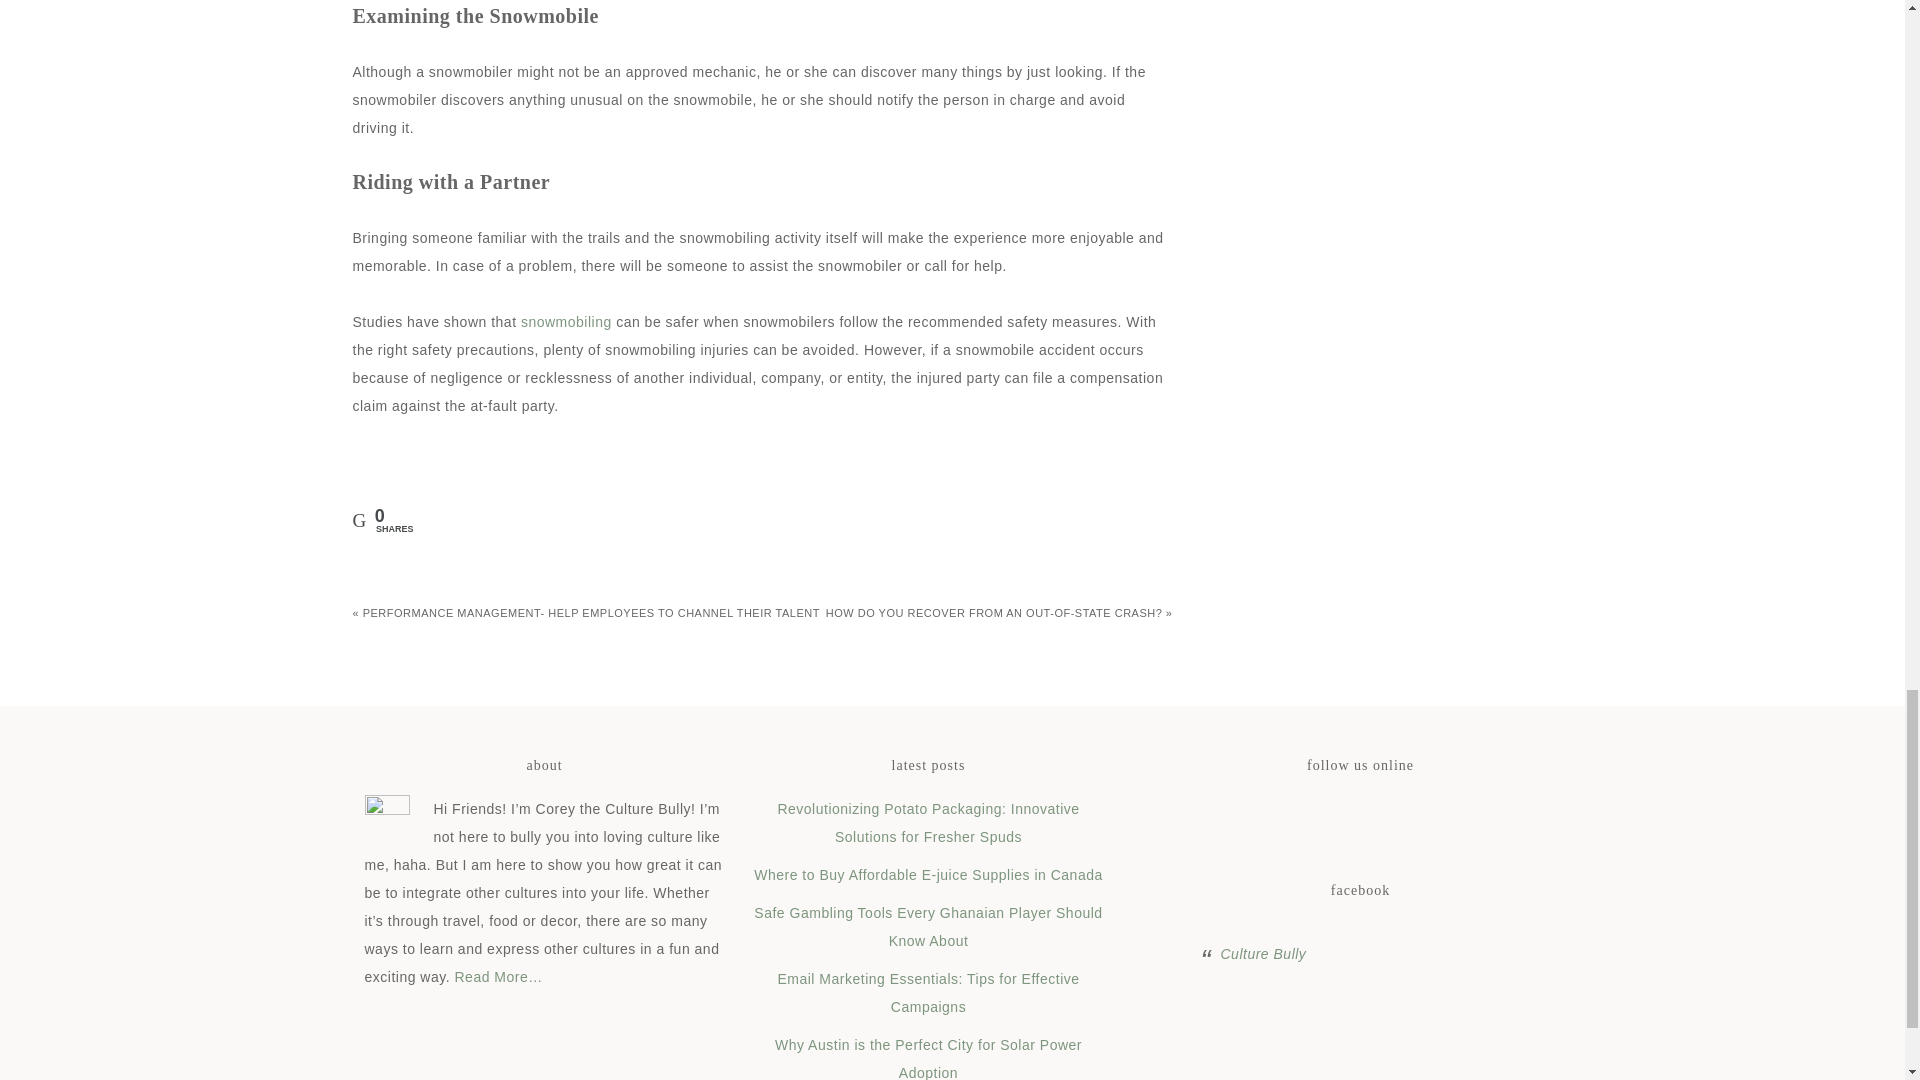 The height and width of the screenshot is (1080, 1920). I want to click on Where to Buy Affordable E-juice Supplies in Canada, so click(928, 875).